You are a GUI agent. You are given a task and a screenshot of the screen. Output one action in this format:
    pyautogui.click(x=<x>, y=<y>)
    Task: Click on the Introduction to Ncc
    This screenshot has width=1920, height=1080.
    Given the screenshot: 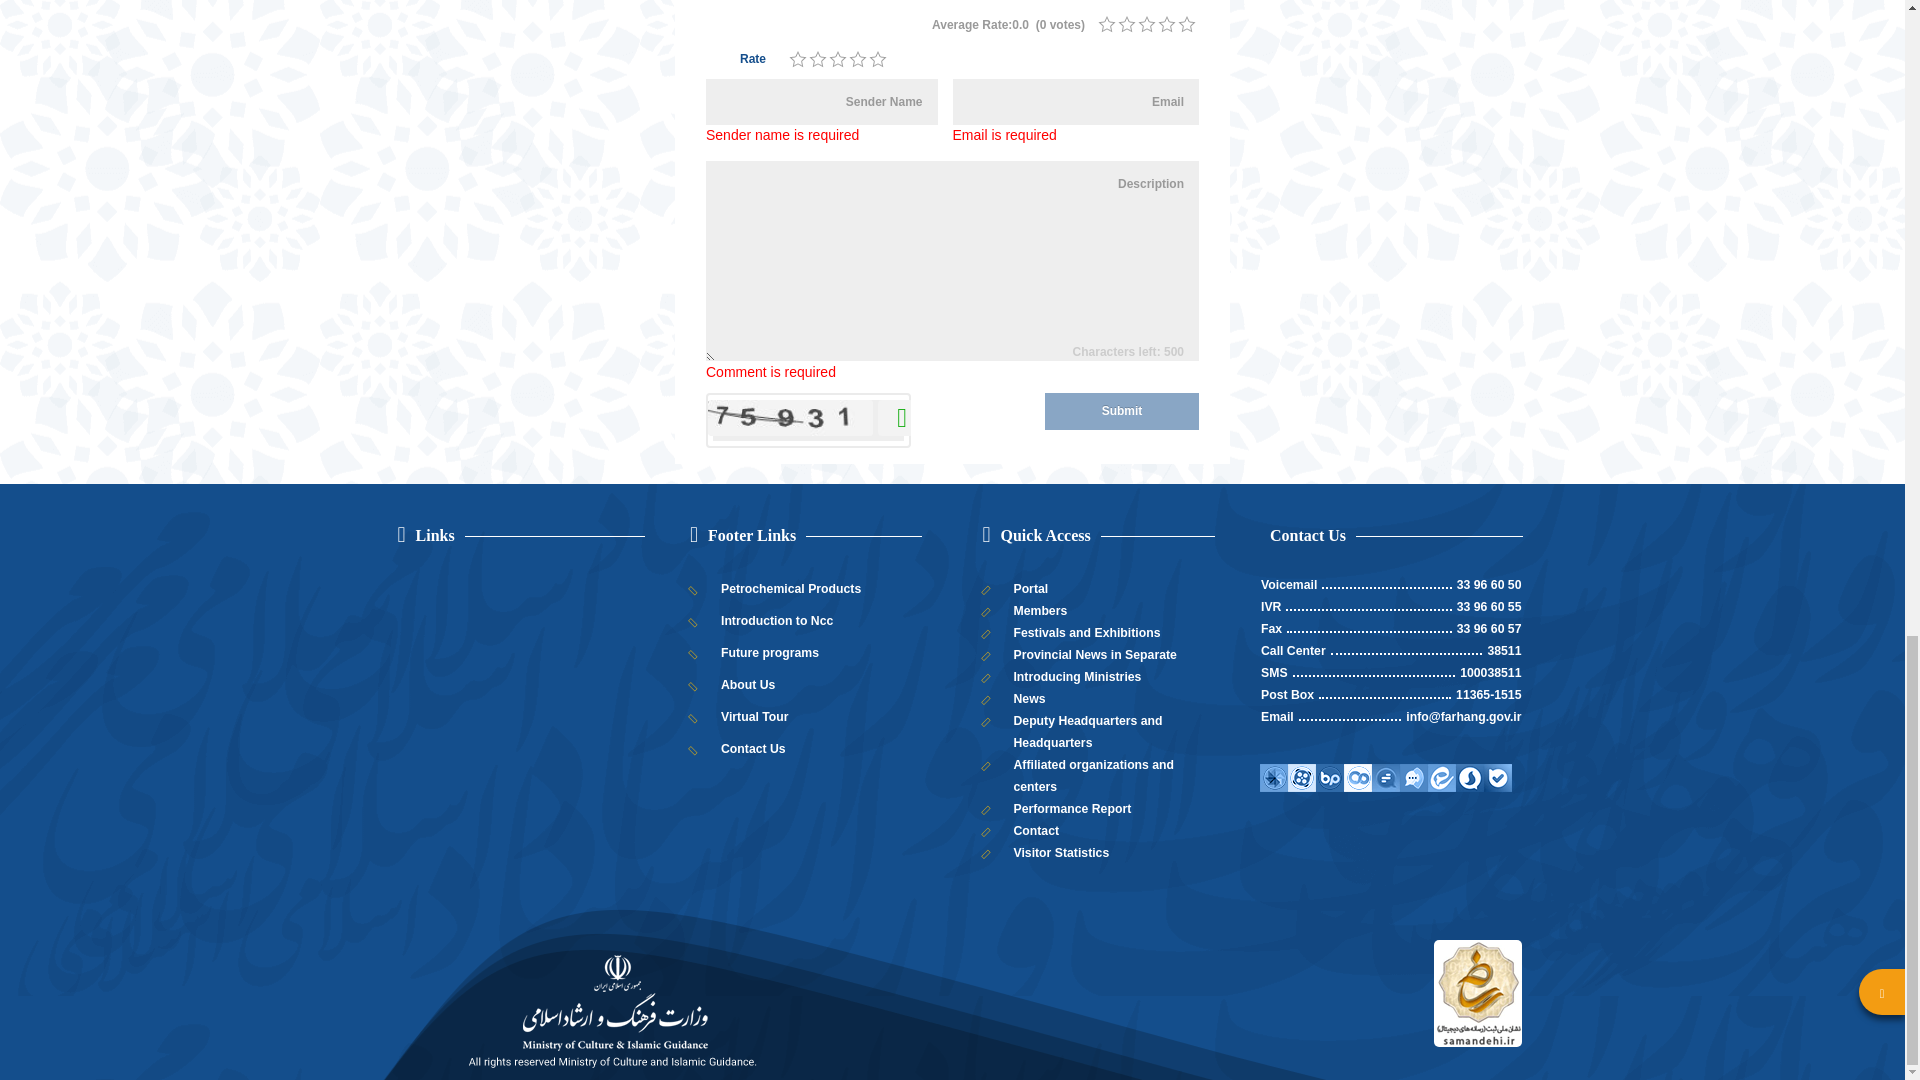 What is the action you would take?
    pyautogui.click(x=806, y=620)
    